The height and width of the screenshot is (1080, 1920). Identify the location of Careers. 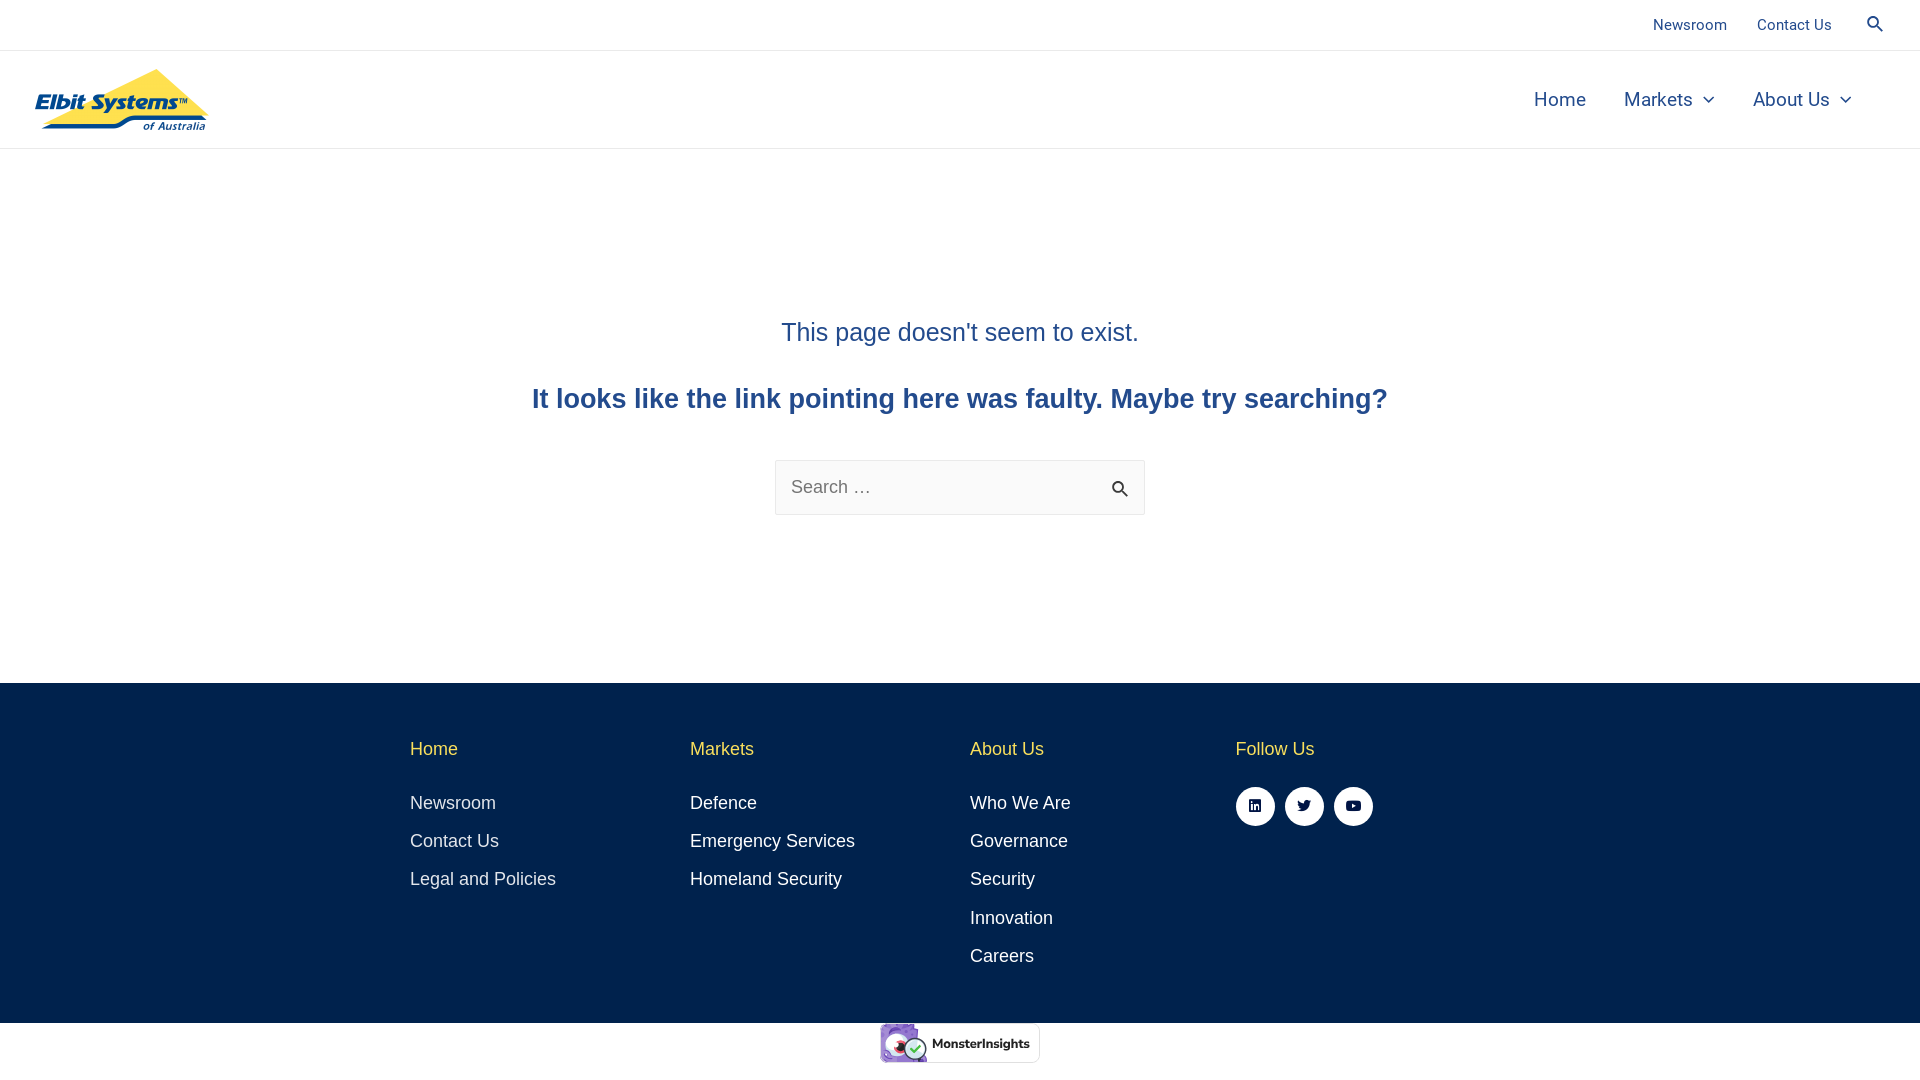
(1056, 956).